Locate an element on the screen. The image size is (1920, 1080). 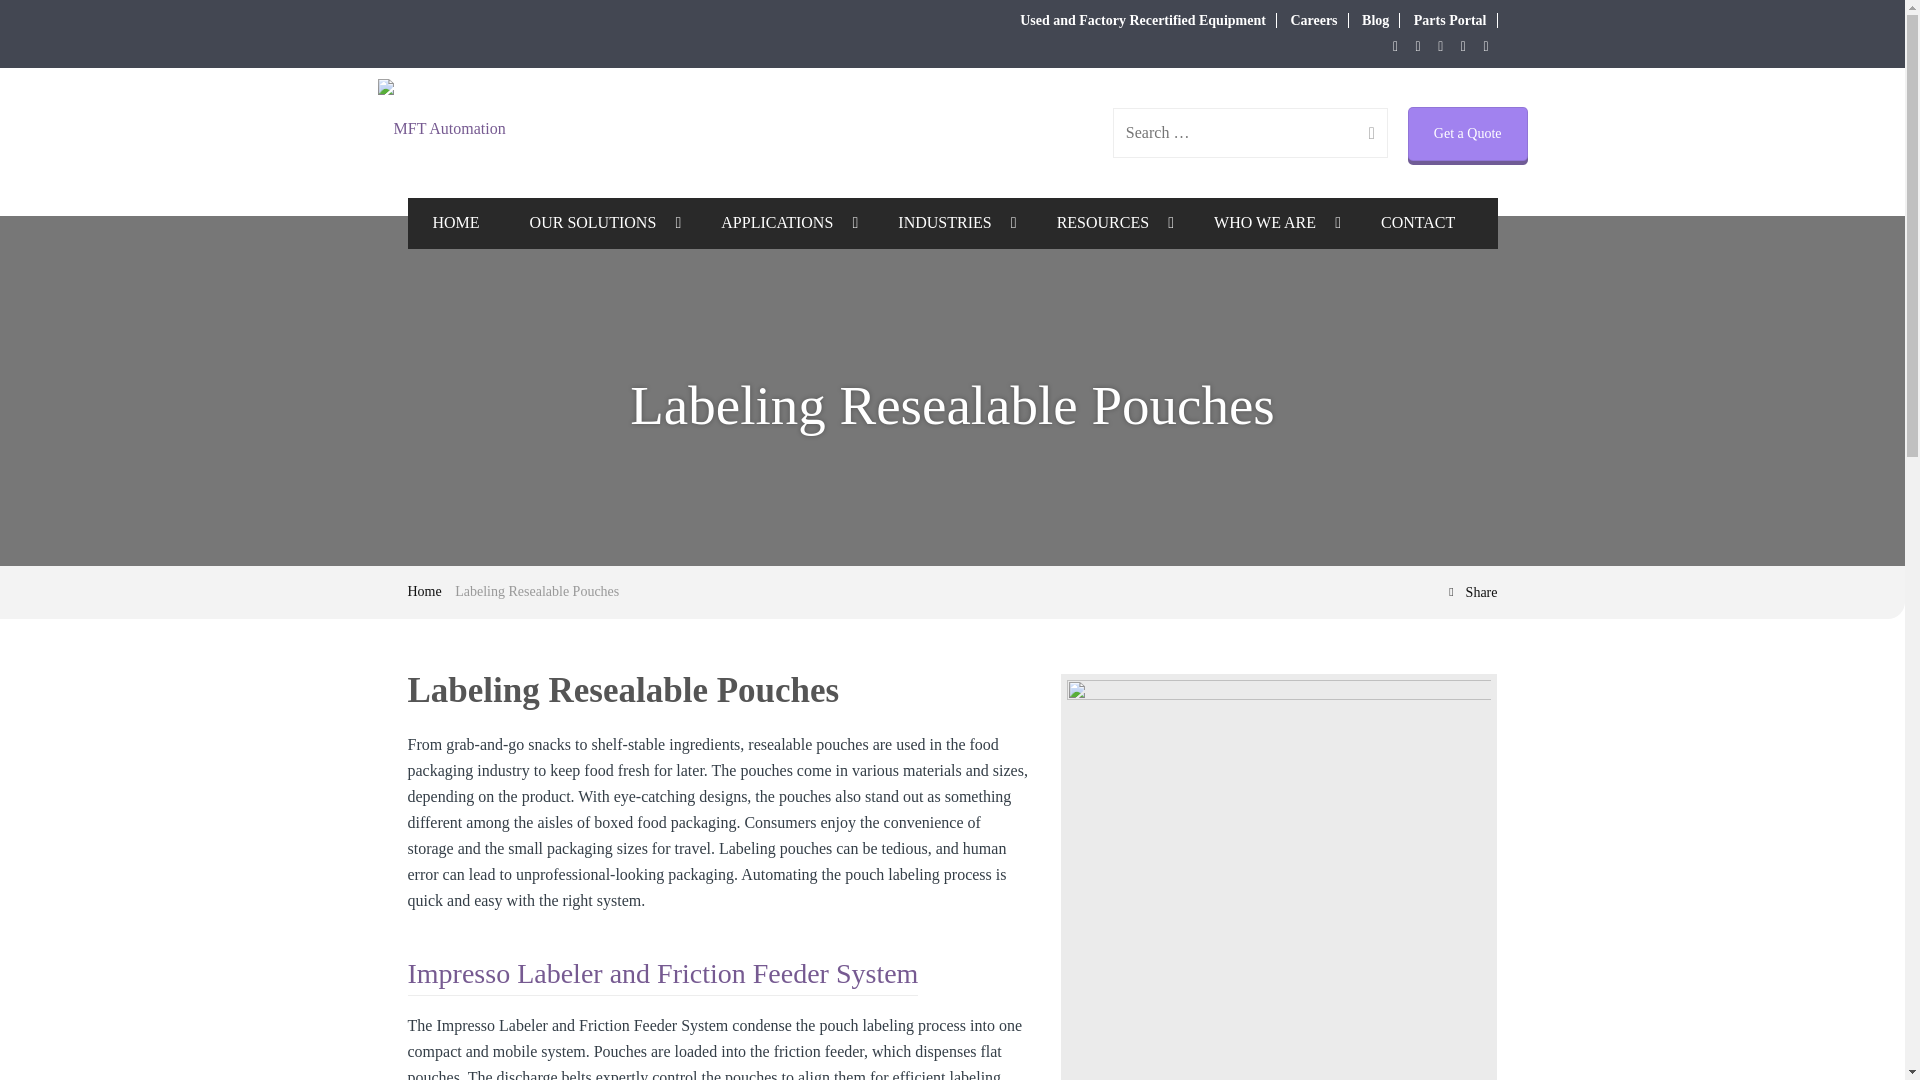
OUR SOLUTIONS is located at coordinates (600, 223).